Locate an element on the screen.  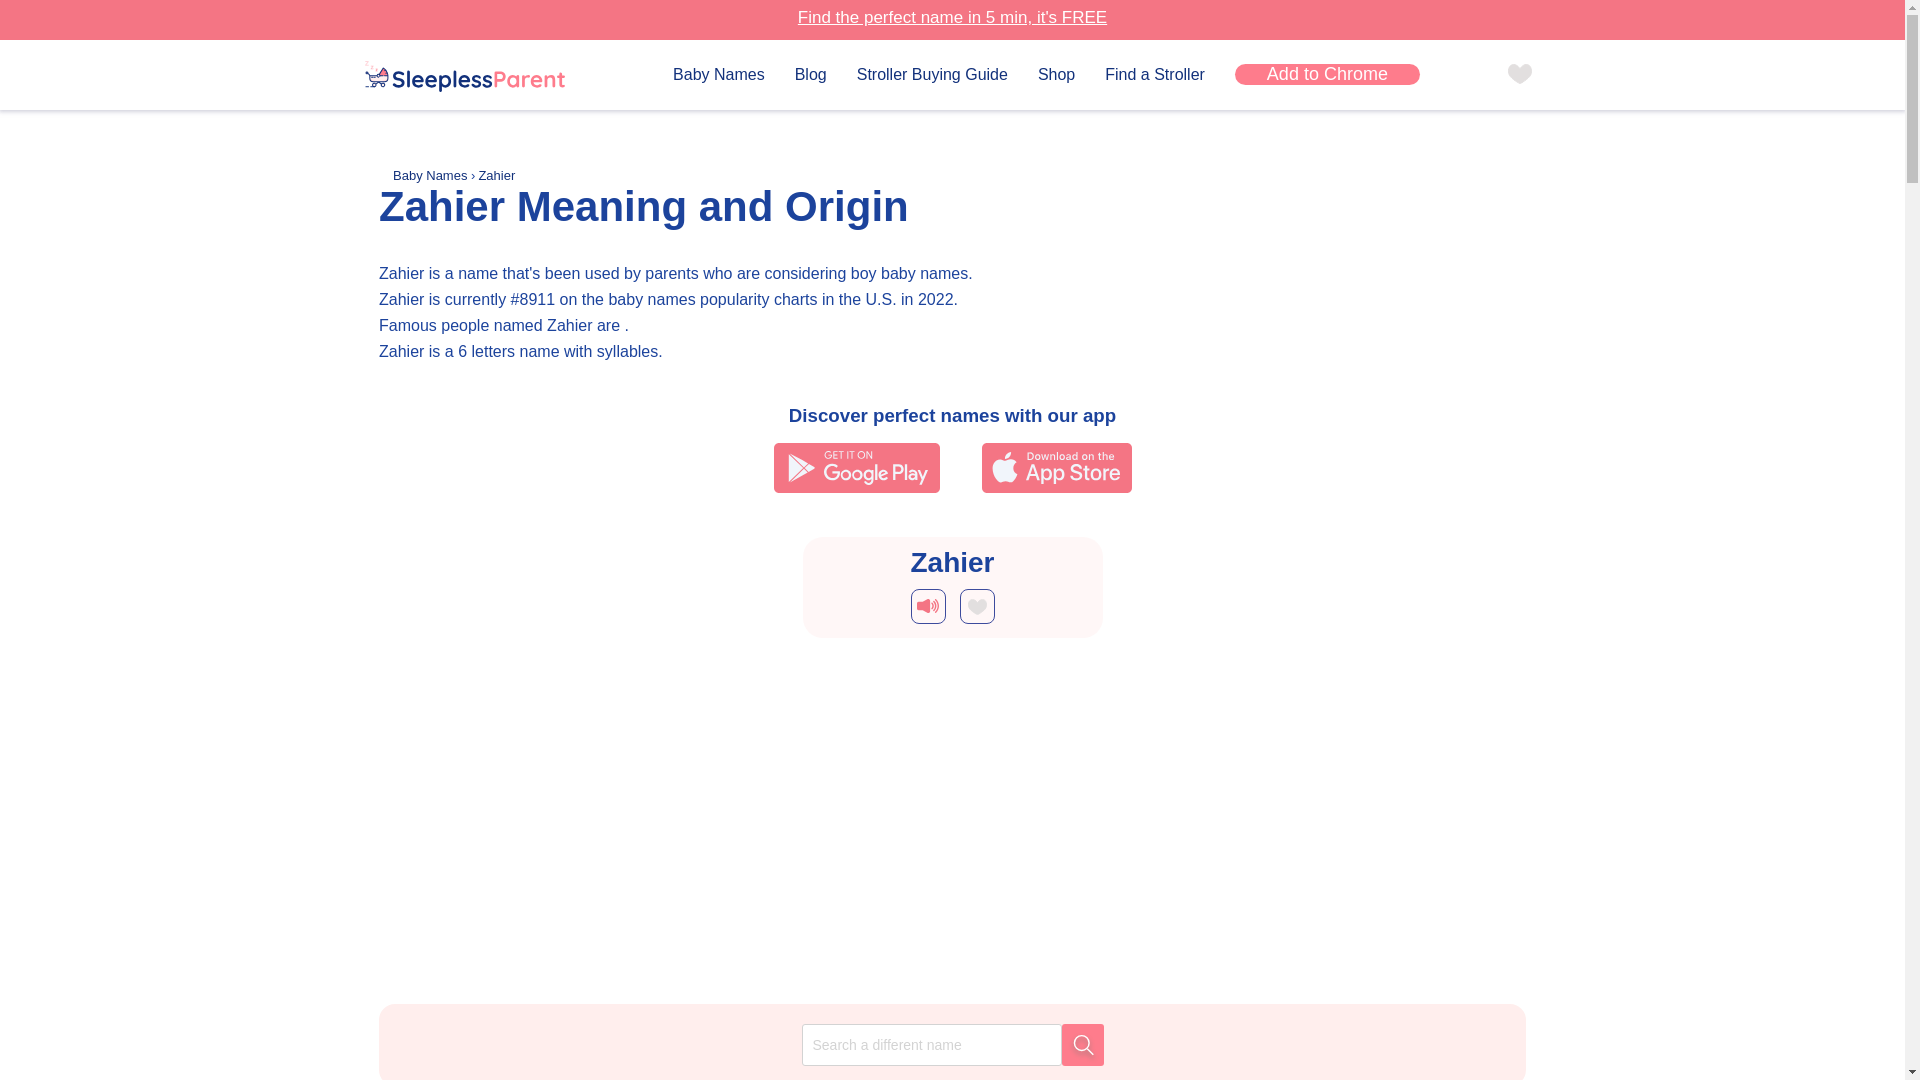
SleeplessParent ios app is located at coordinates (1056, 467).